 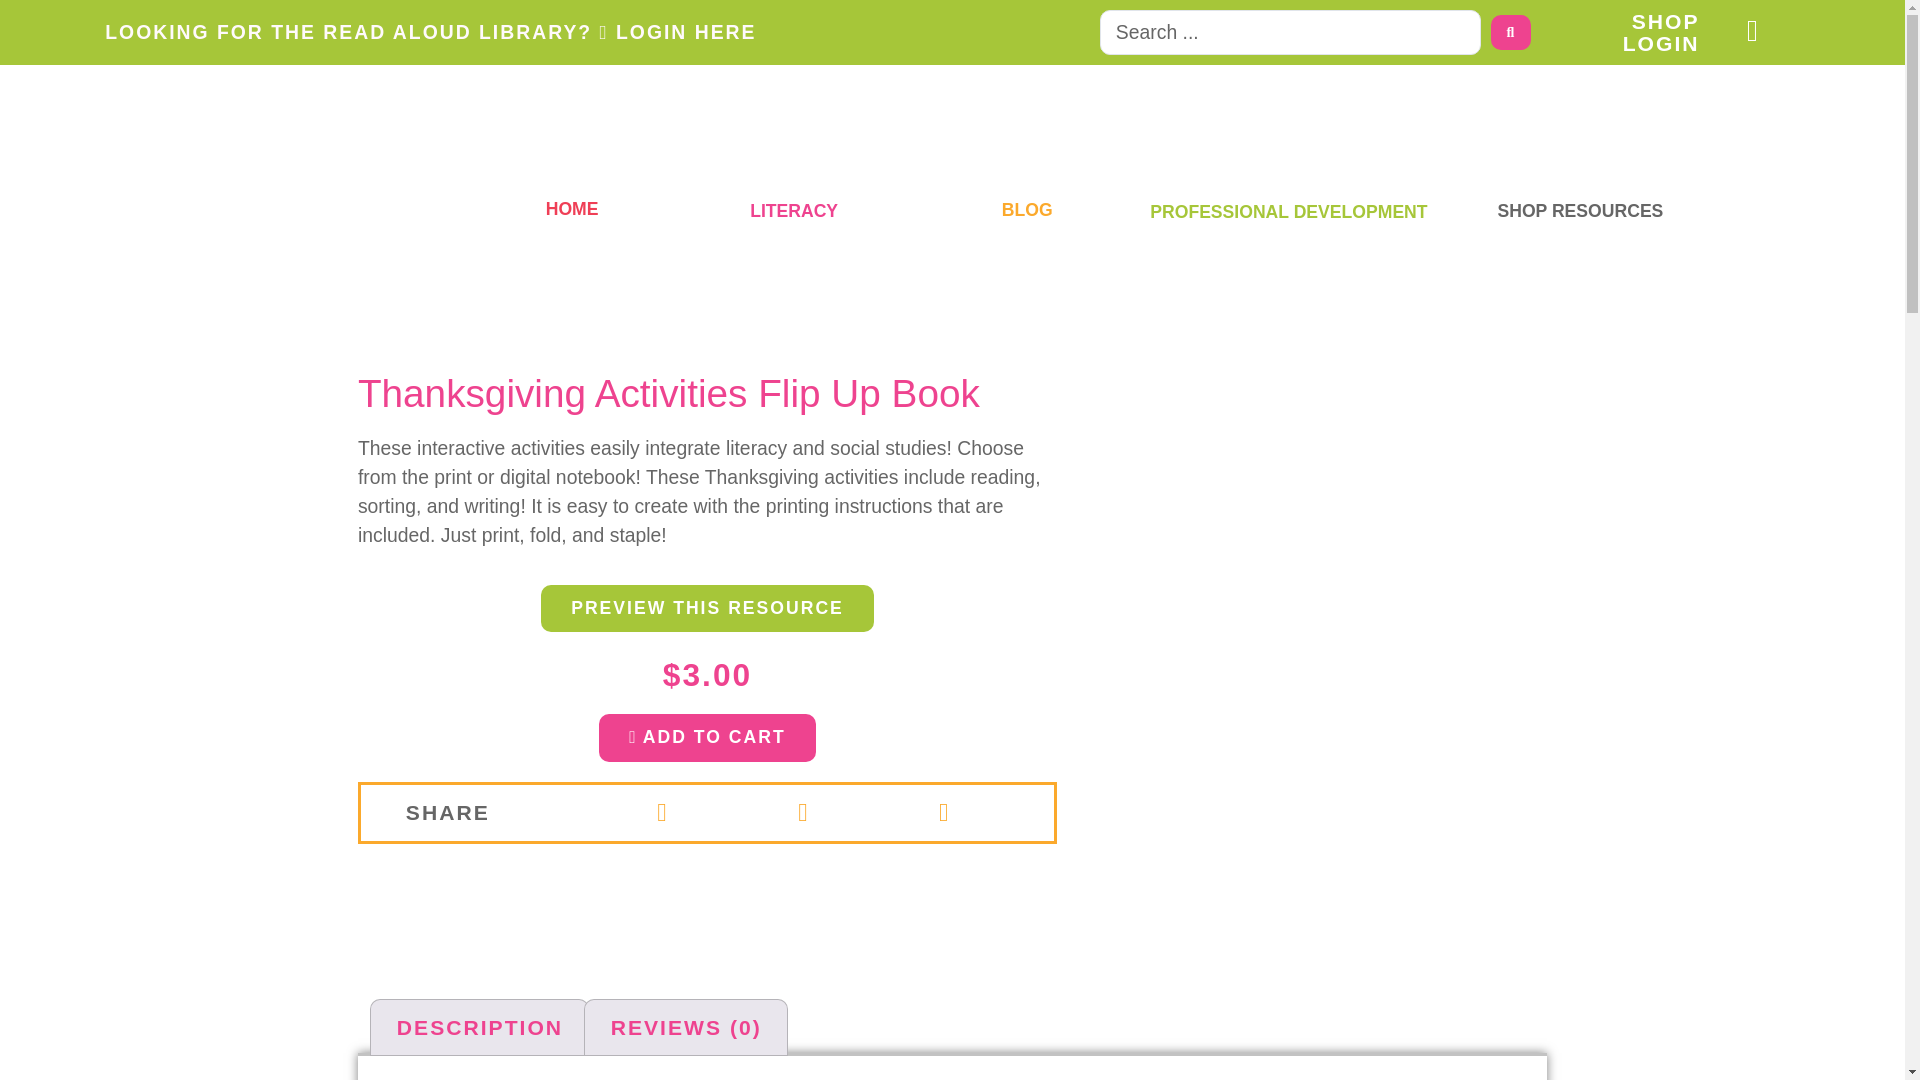 What do you see at coordinates (1580, 210) in the screenshot?
I see `SHOP RESOURCES` at bounding box center [1580, 210].